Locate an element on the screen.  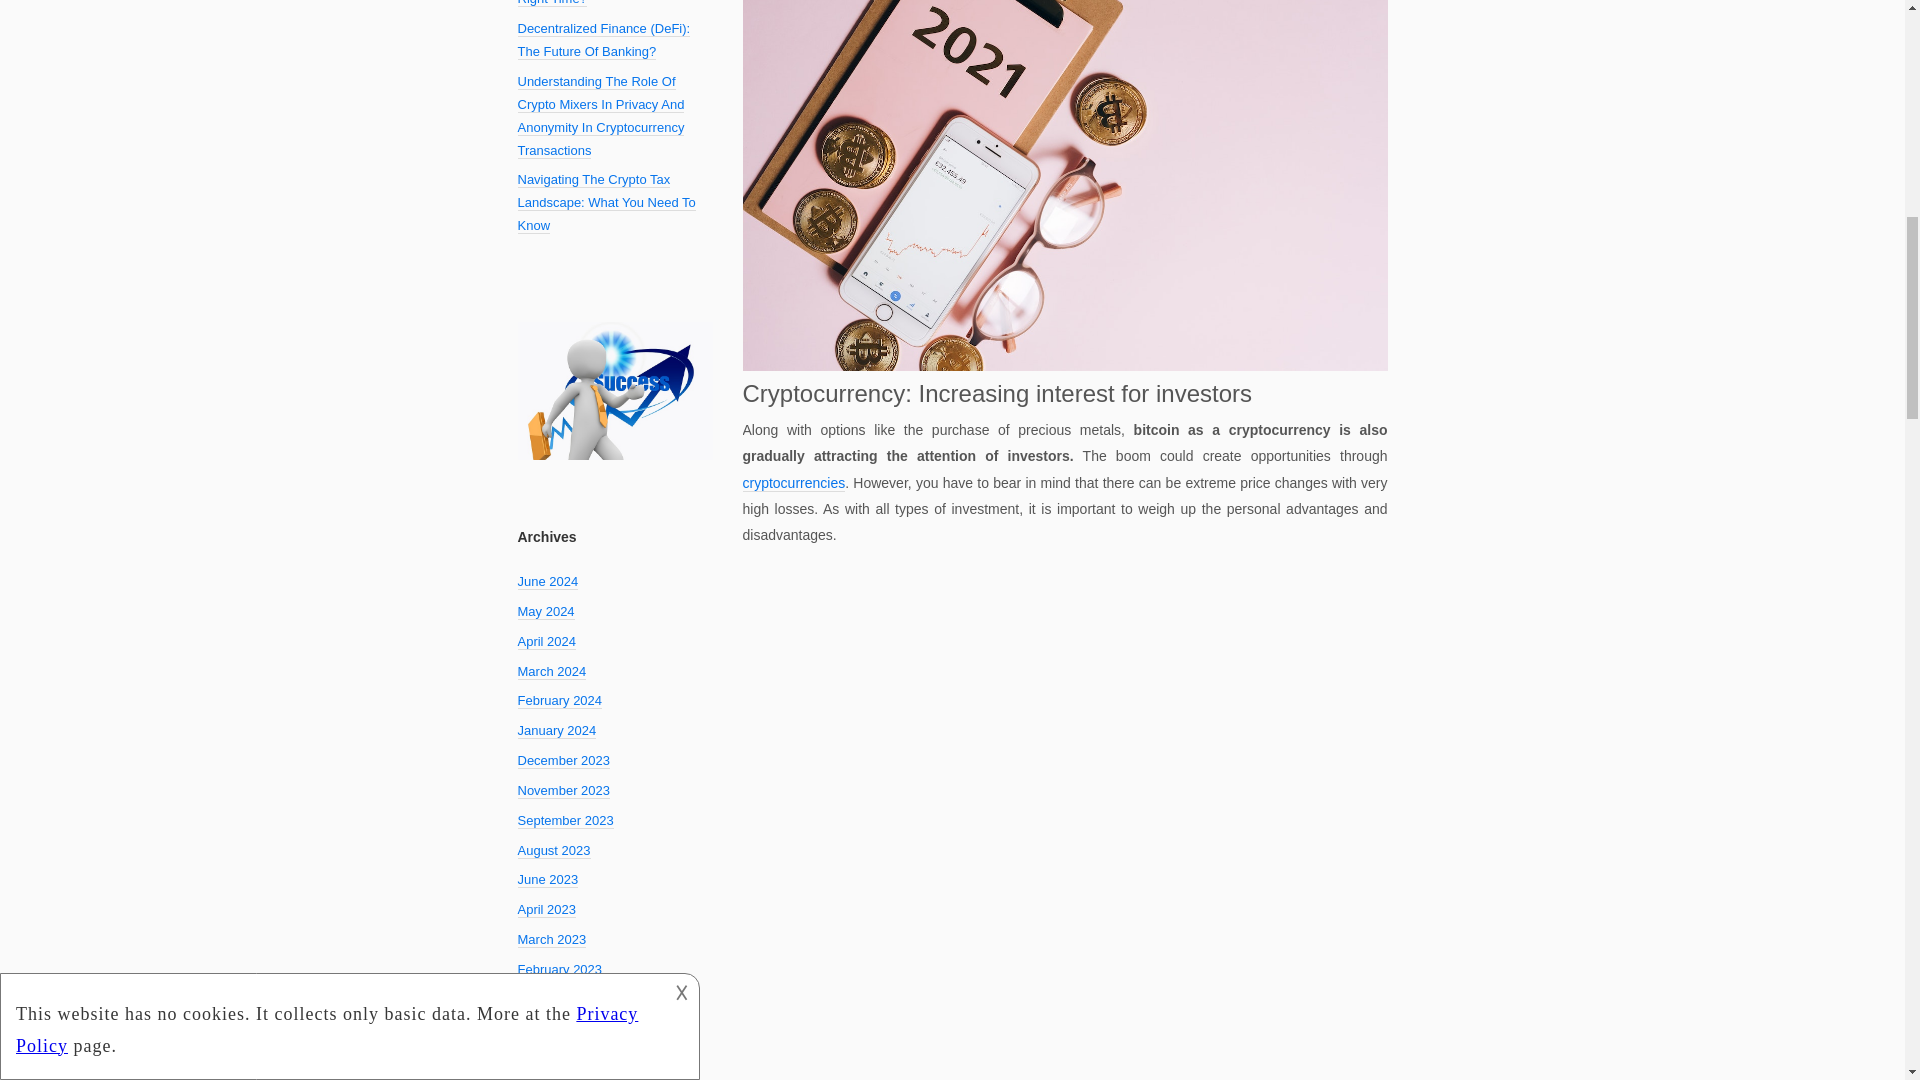
April 2024 is located at coordinates (548, 642).